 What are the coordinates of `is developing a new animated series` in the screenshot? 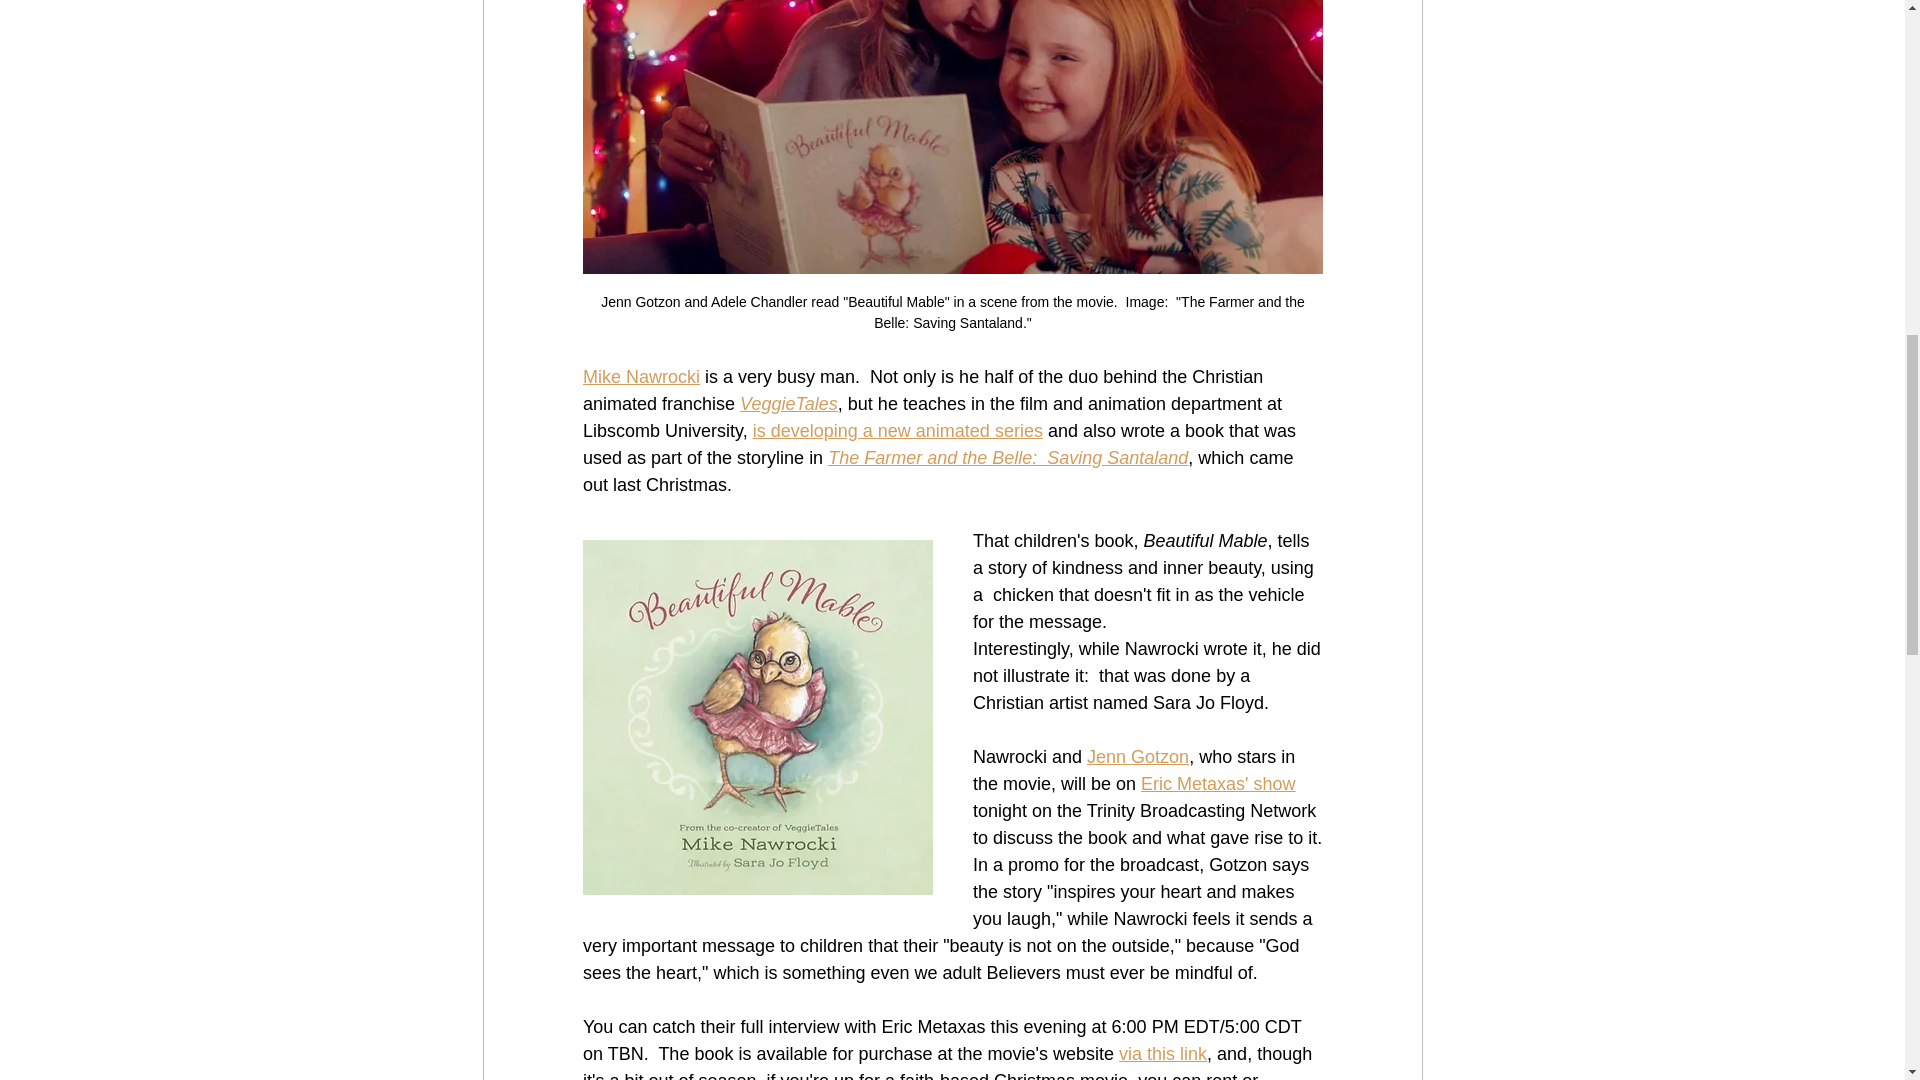 It's located at (897, 430).